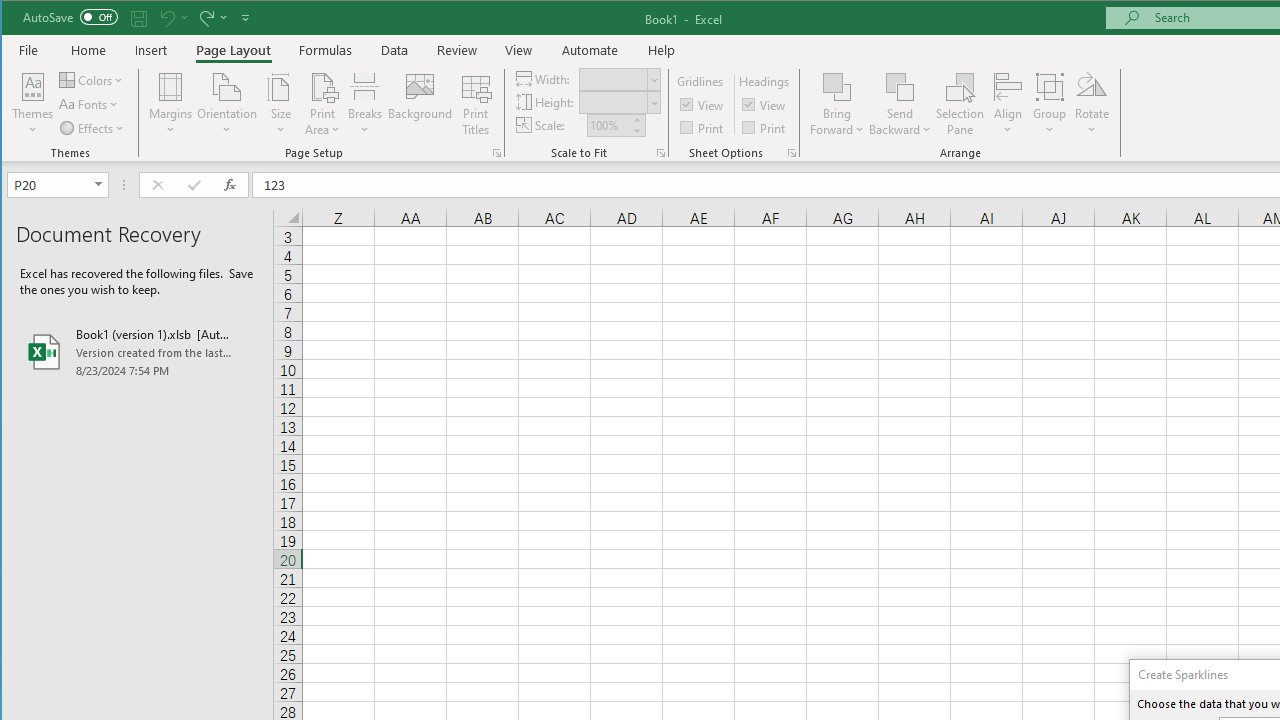 The width and height of the screenshot is (1280, 720). I want to click on Redo, so click(205, 18).